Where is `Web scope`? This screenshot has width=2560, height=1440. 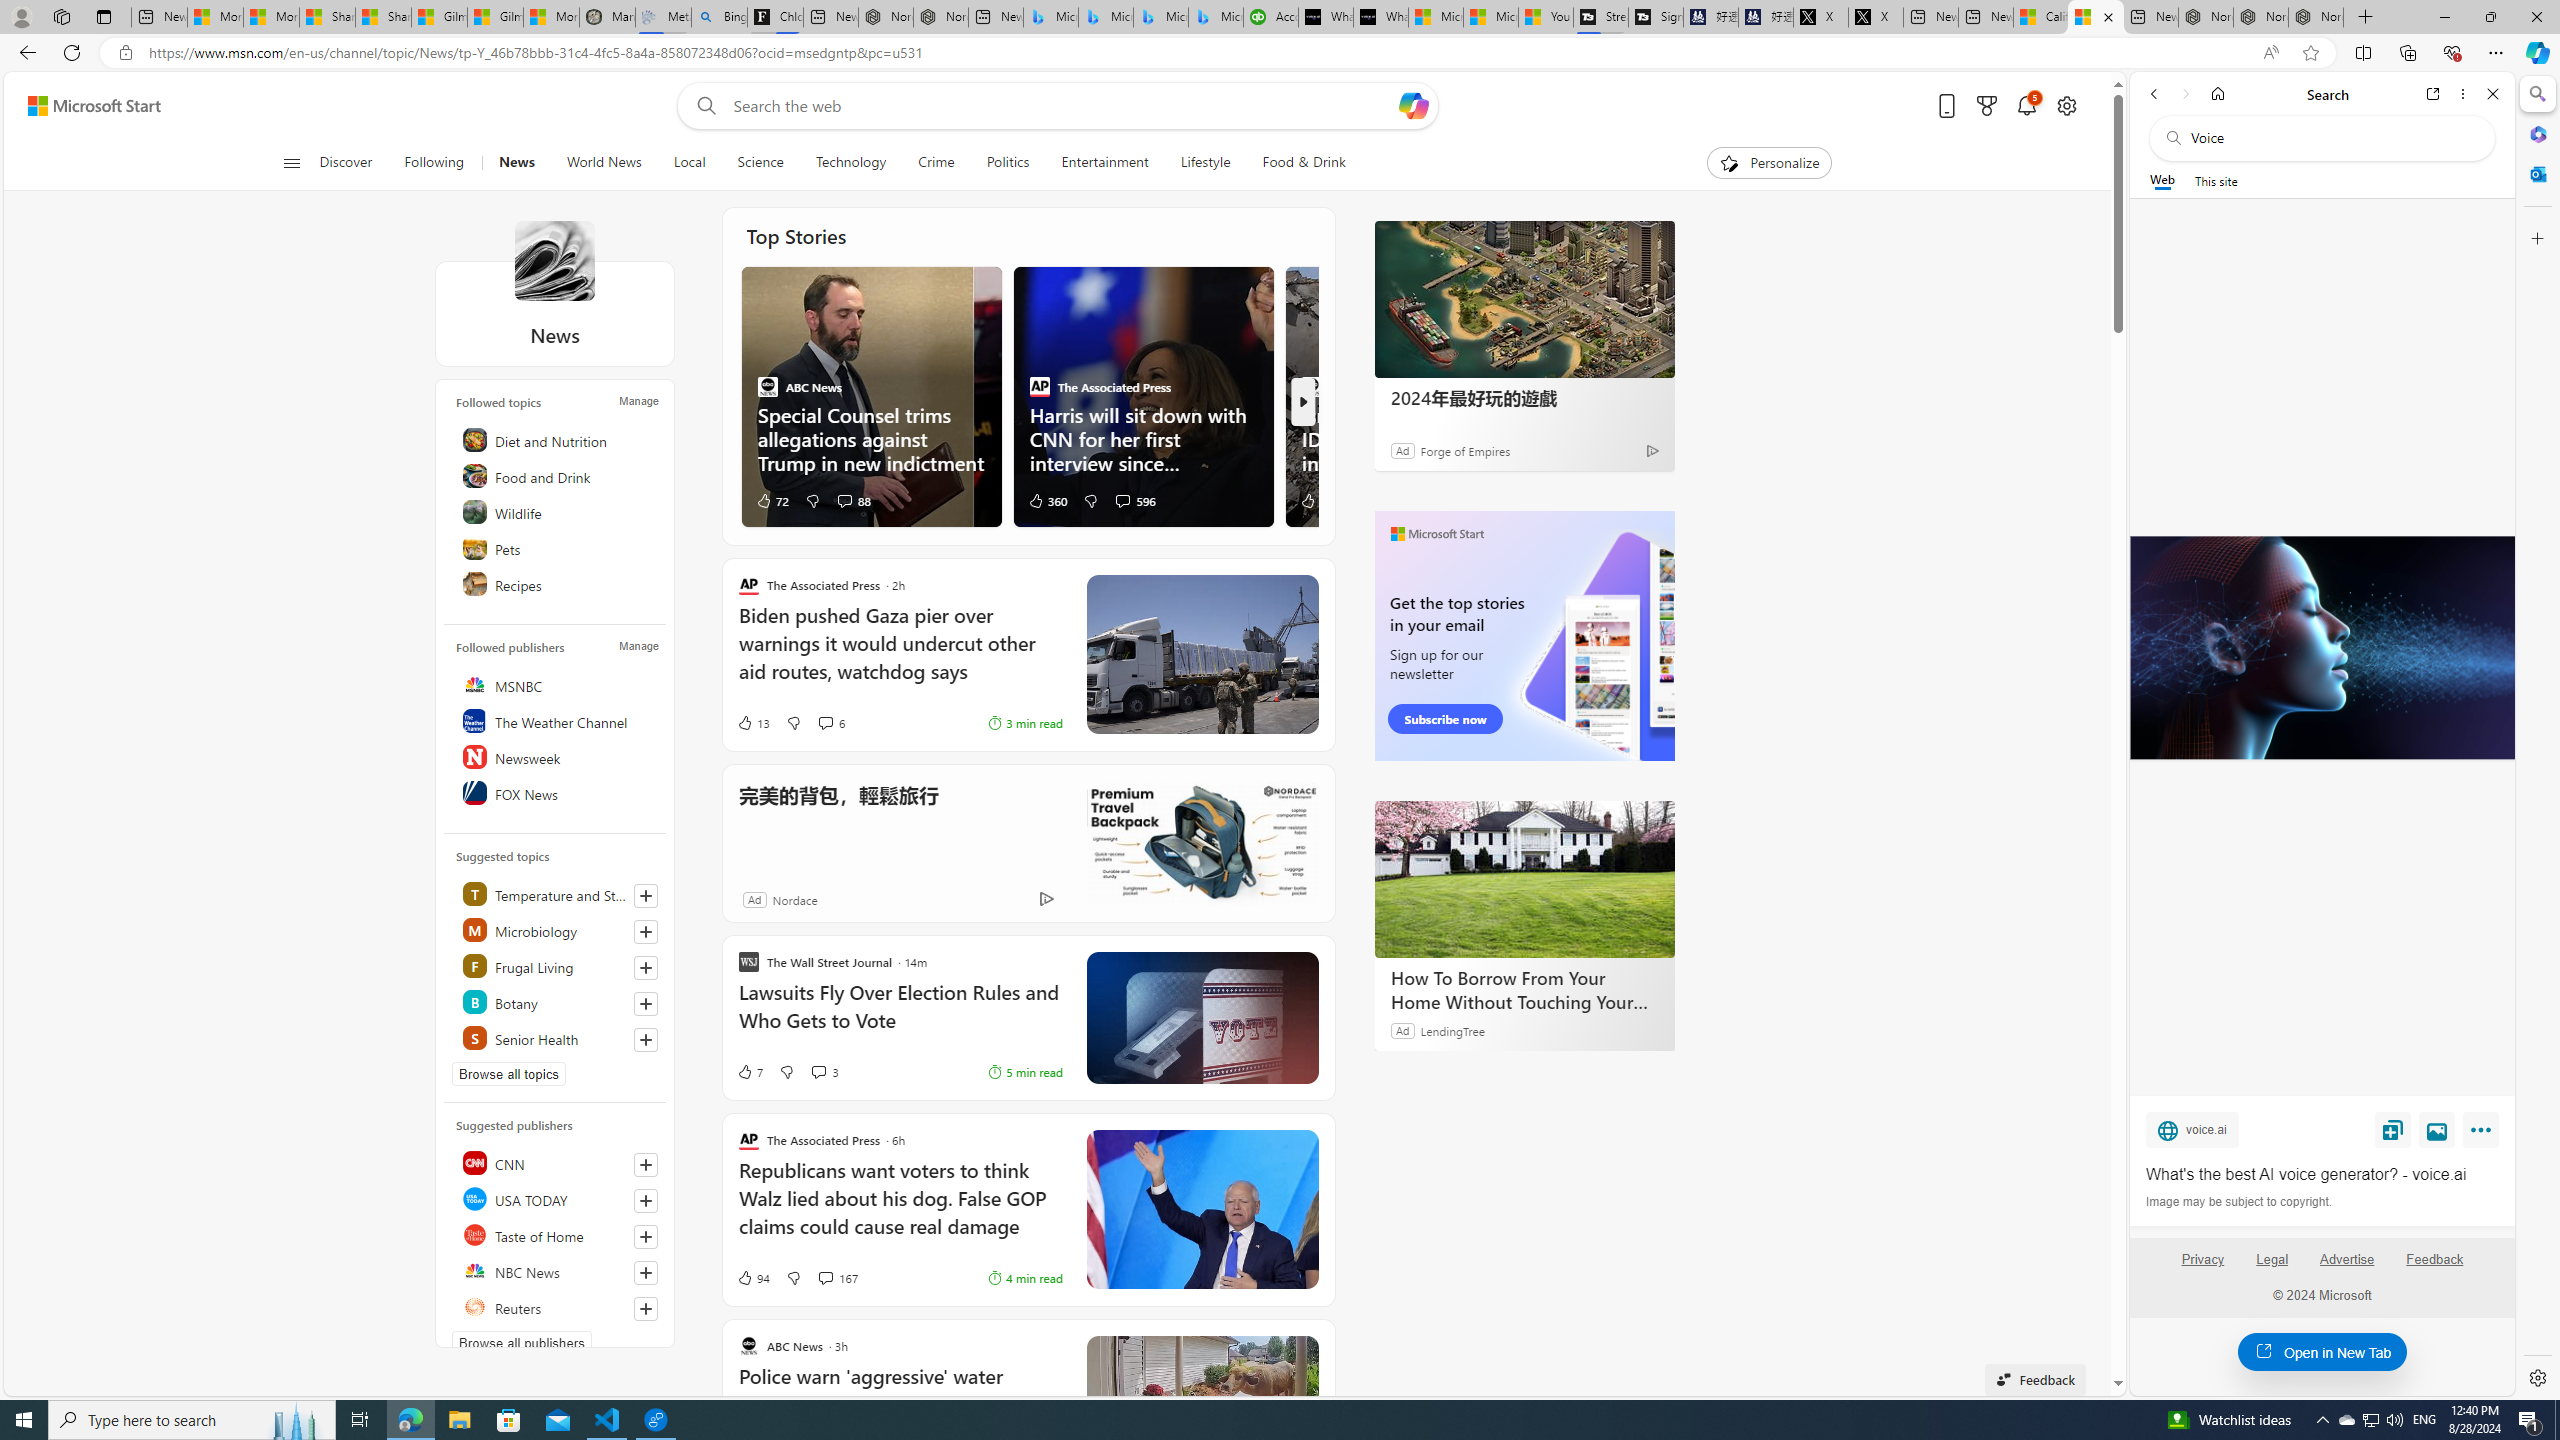 Web scope is located at coordinates (2163, 180).